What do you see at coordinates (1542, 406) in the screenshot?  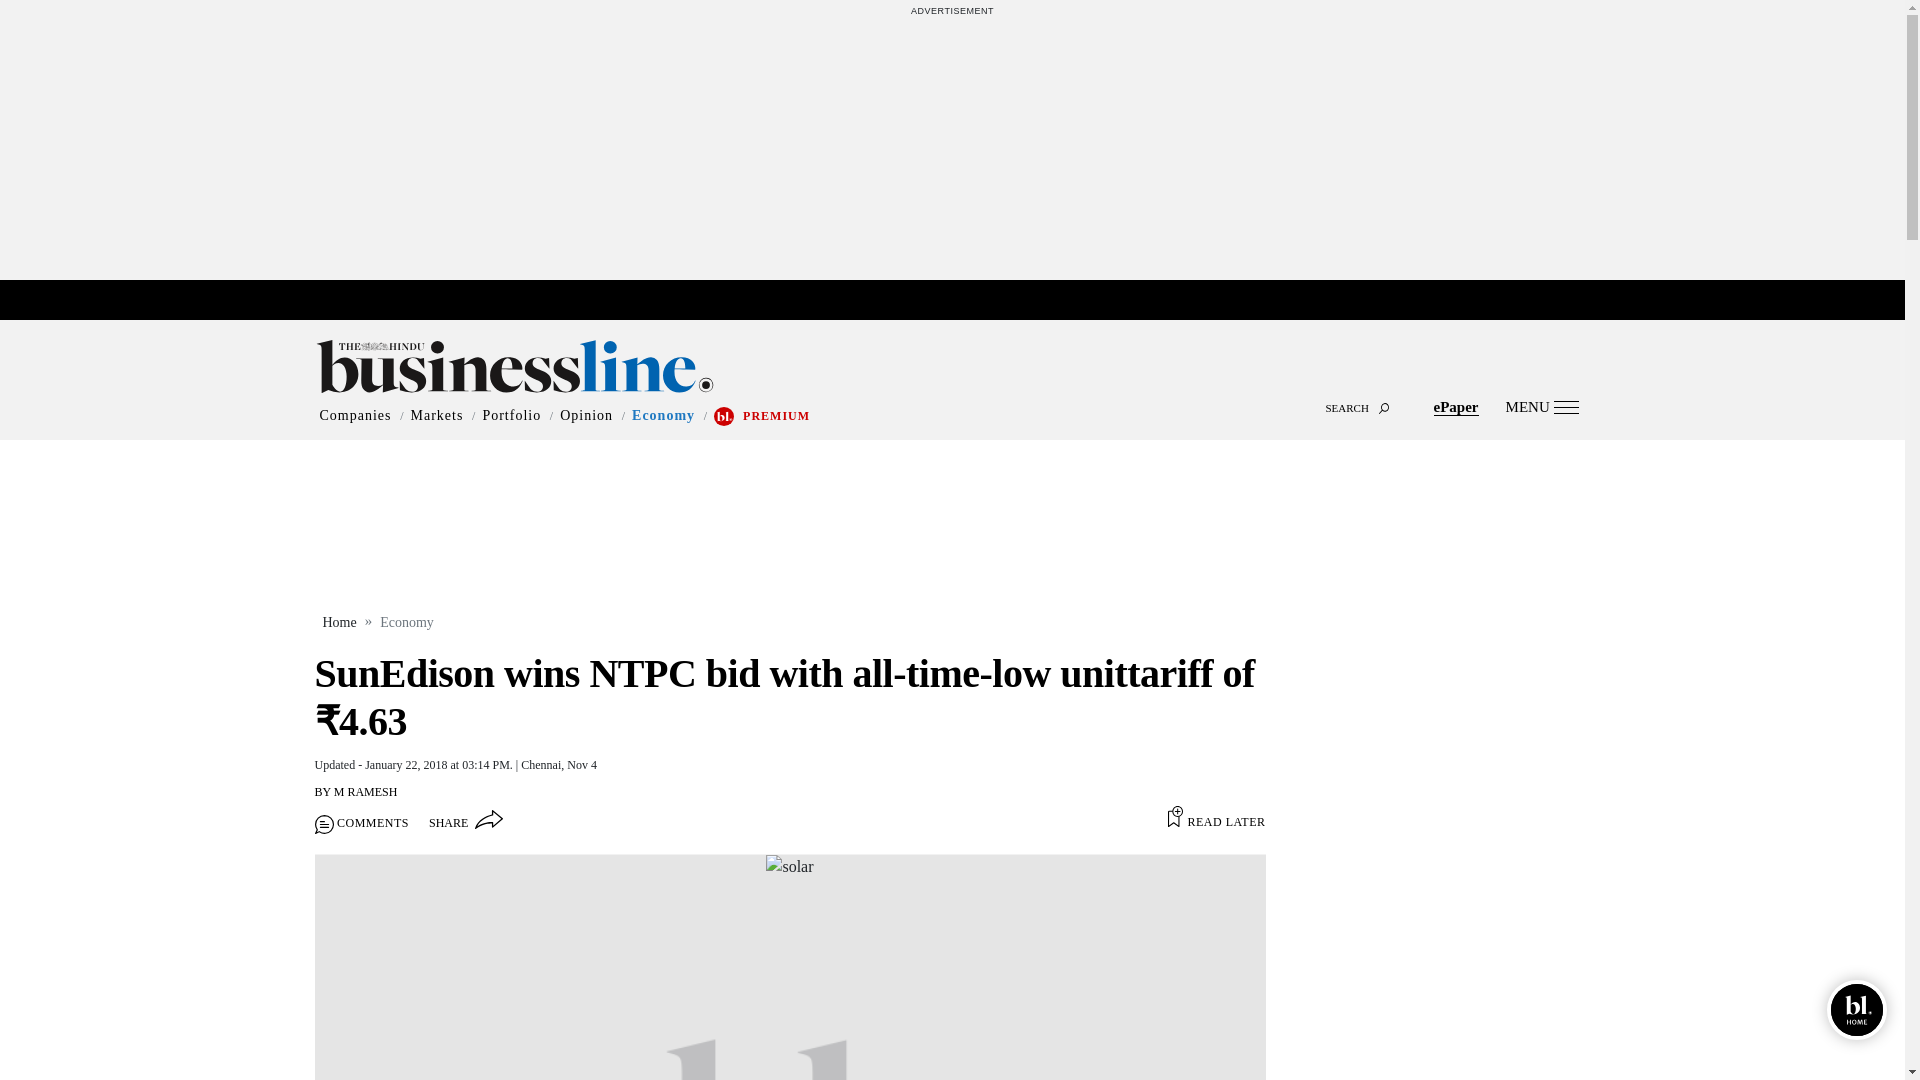 I see `MENU` at bounding box center [1542, 406].